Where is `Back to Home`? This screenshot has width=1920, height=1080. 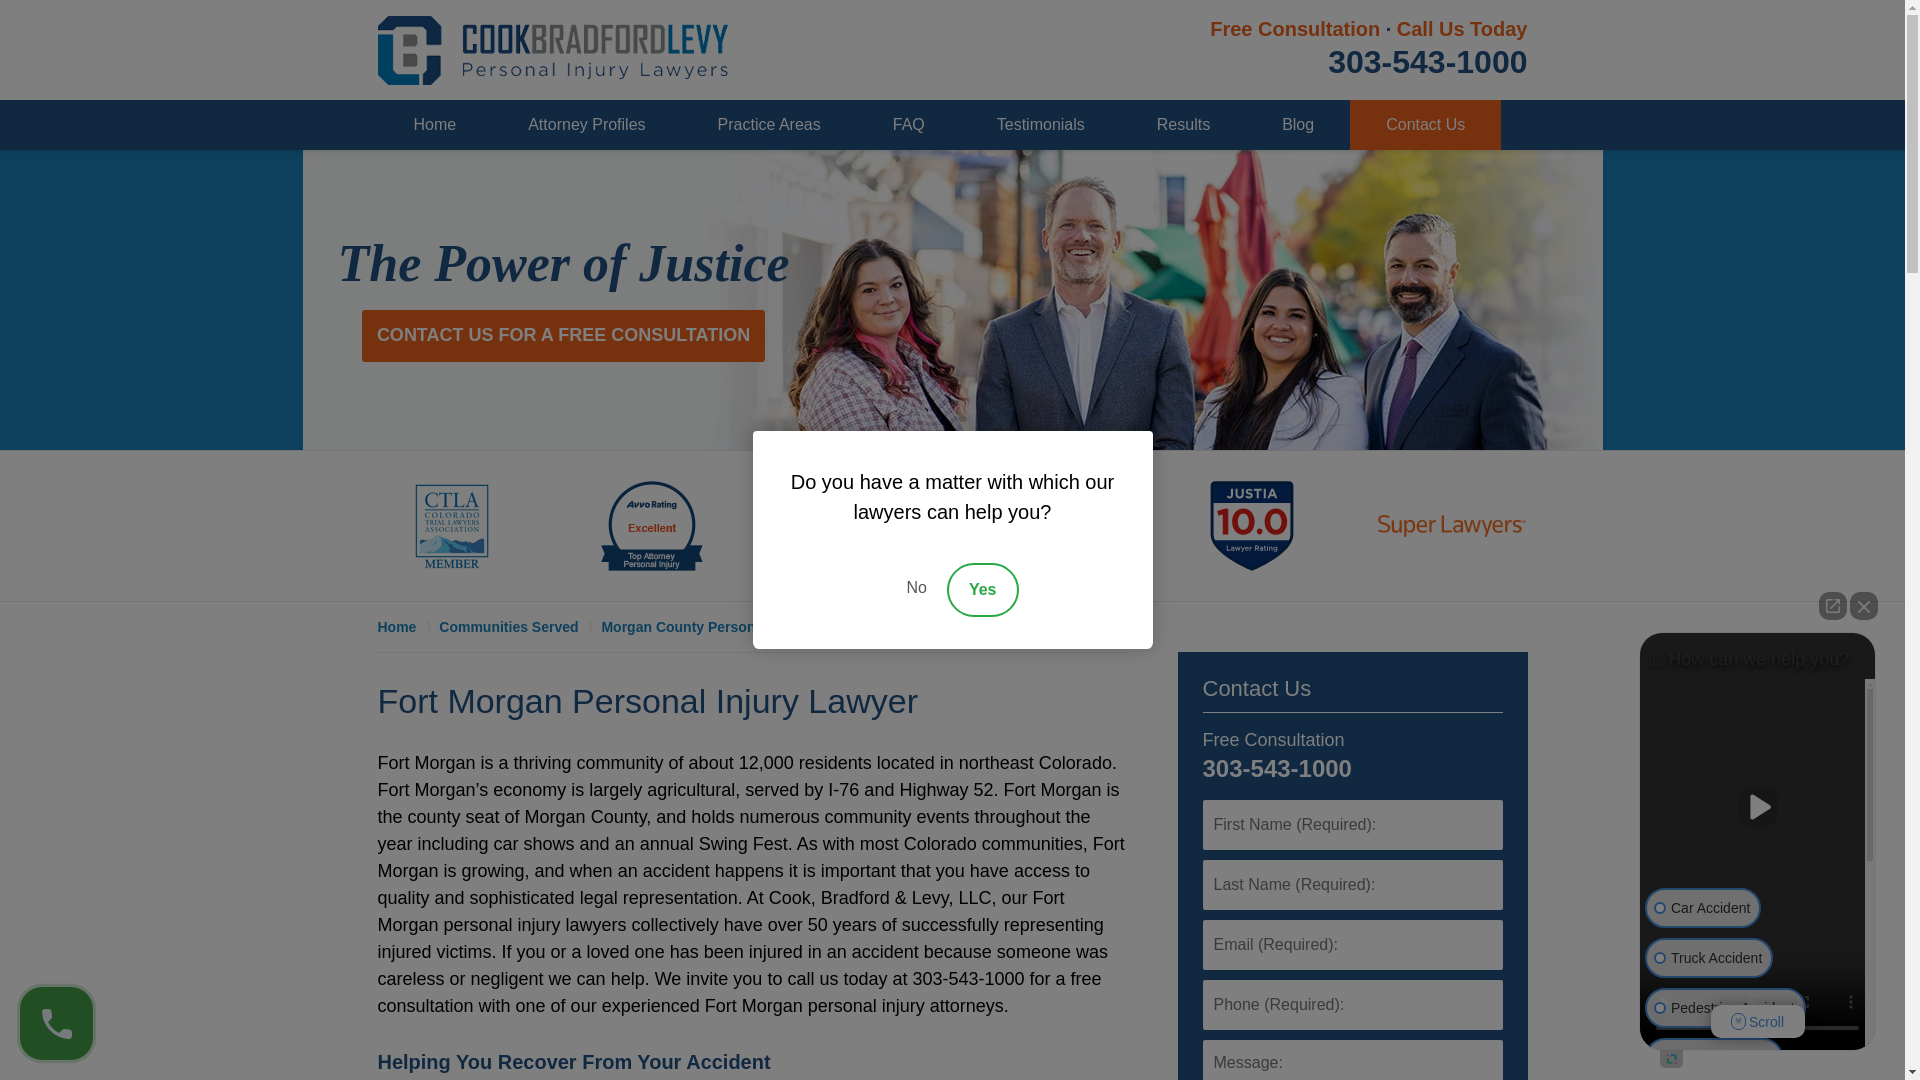 Back to Home is located at coordinates (552, 50).